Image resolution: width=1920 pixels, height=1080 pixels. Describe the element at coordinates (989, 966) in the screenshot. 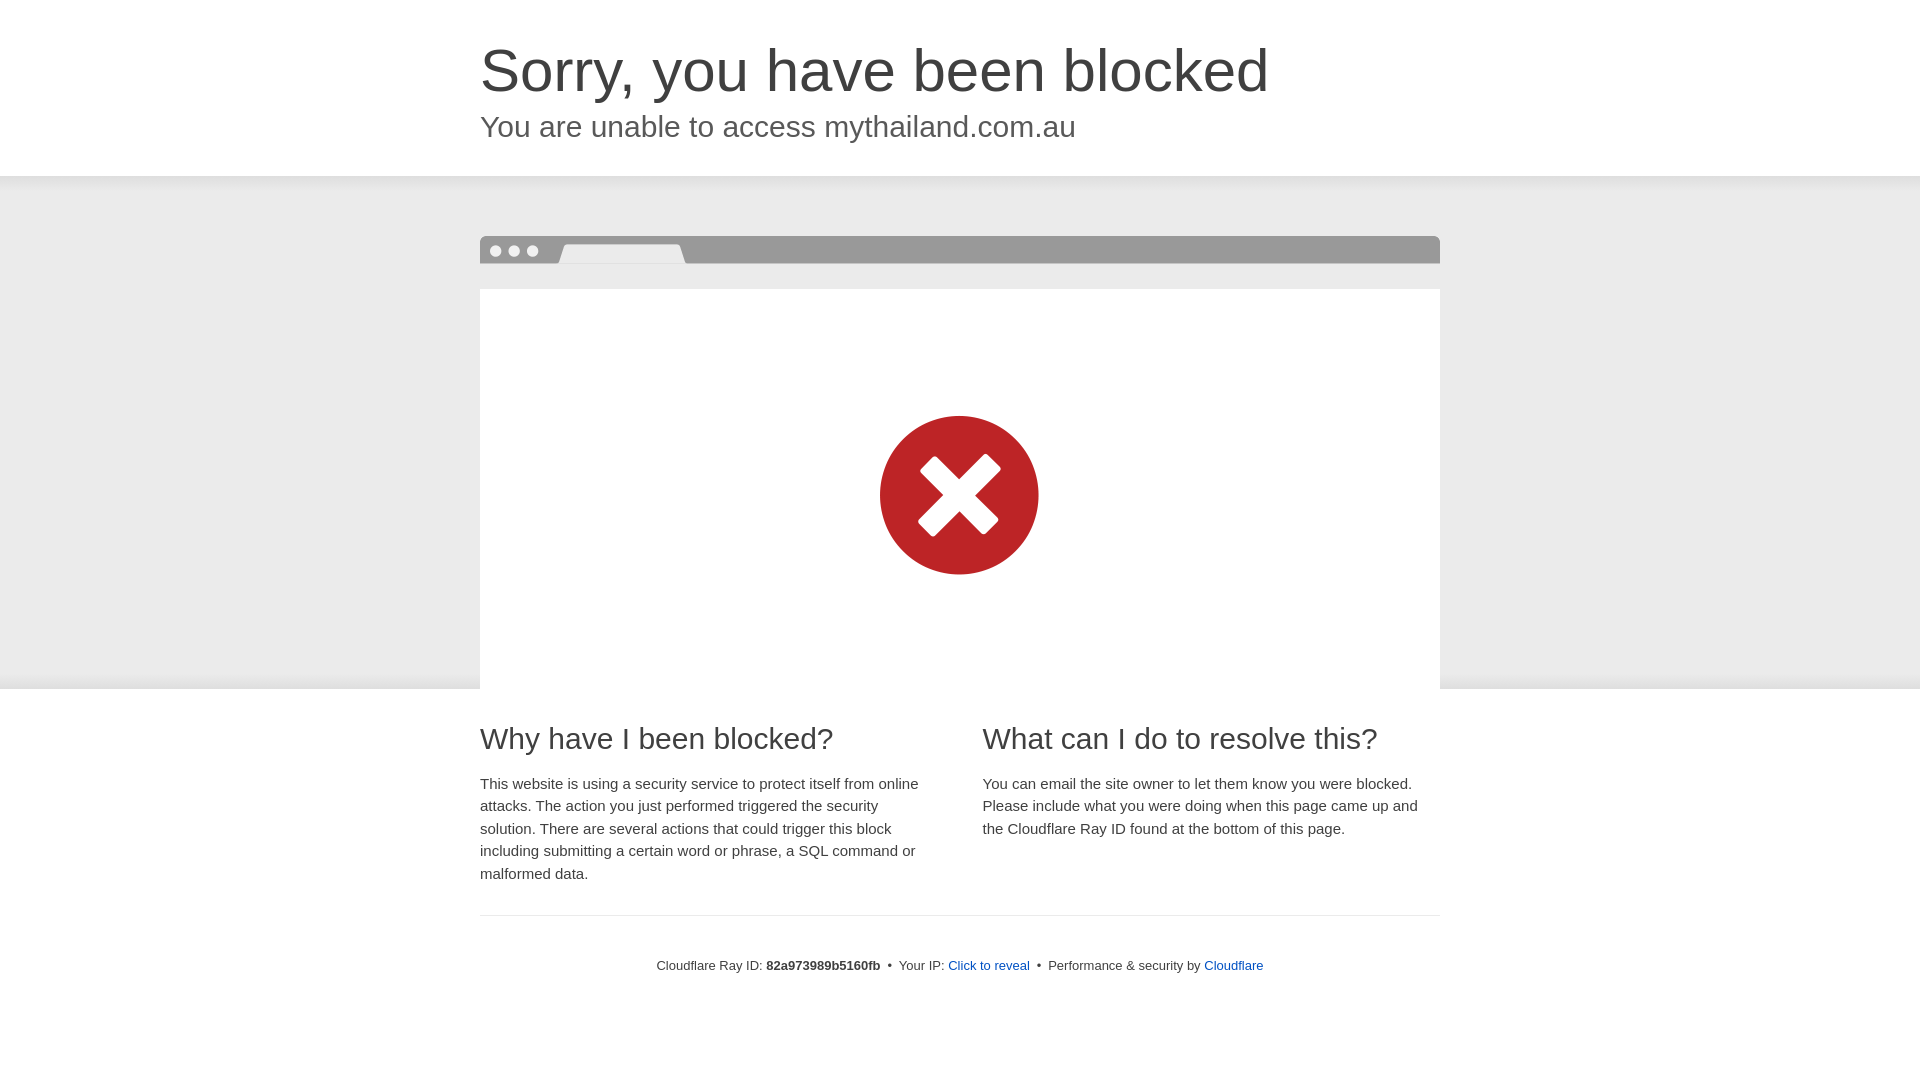

I see `Click to reveal` at that location.